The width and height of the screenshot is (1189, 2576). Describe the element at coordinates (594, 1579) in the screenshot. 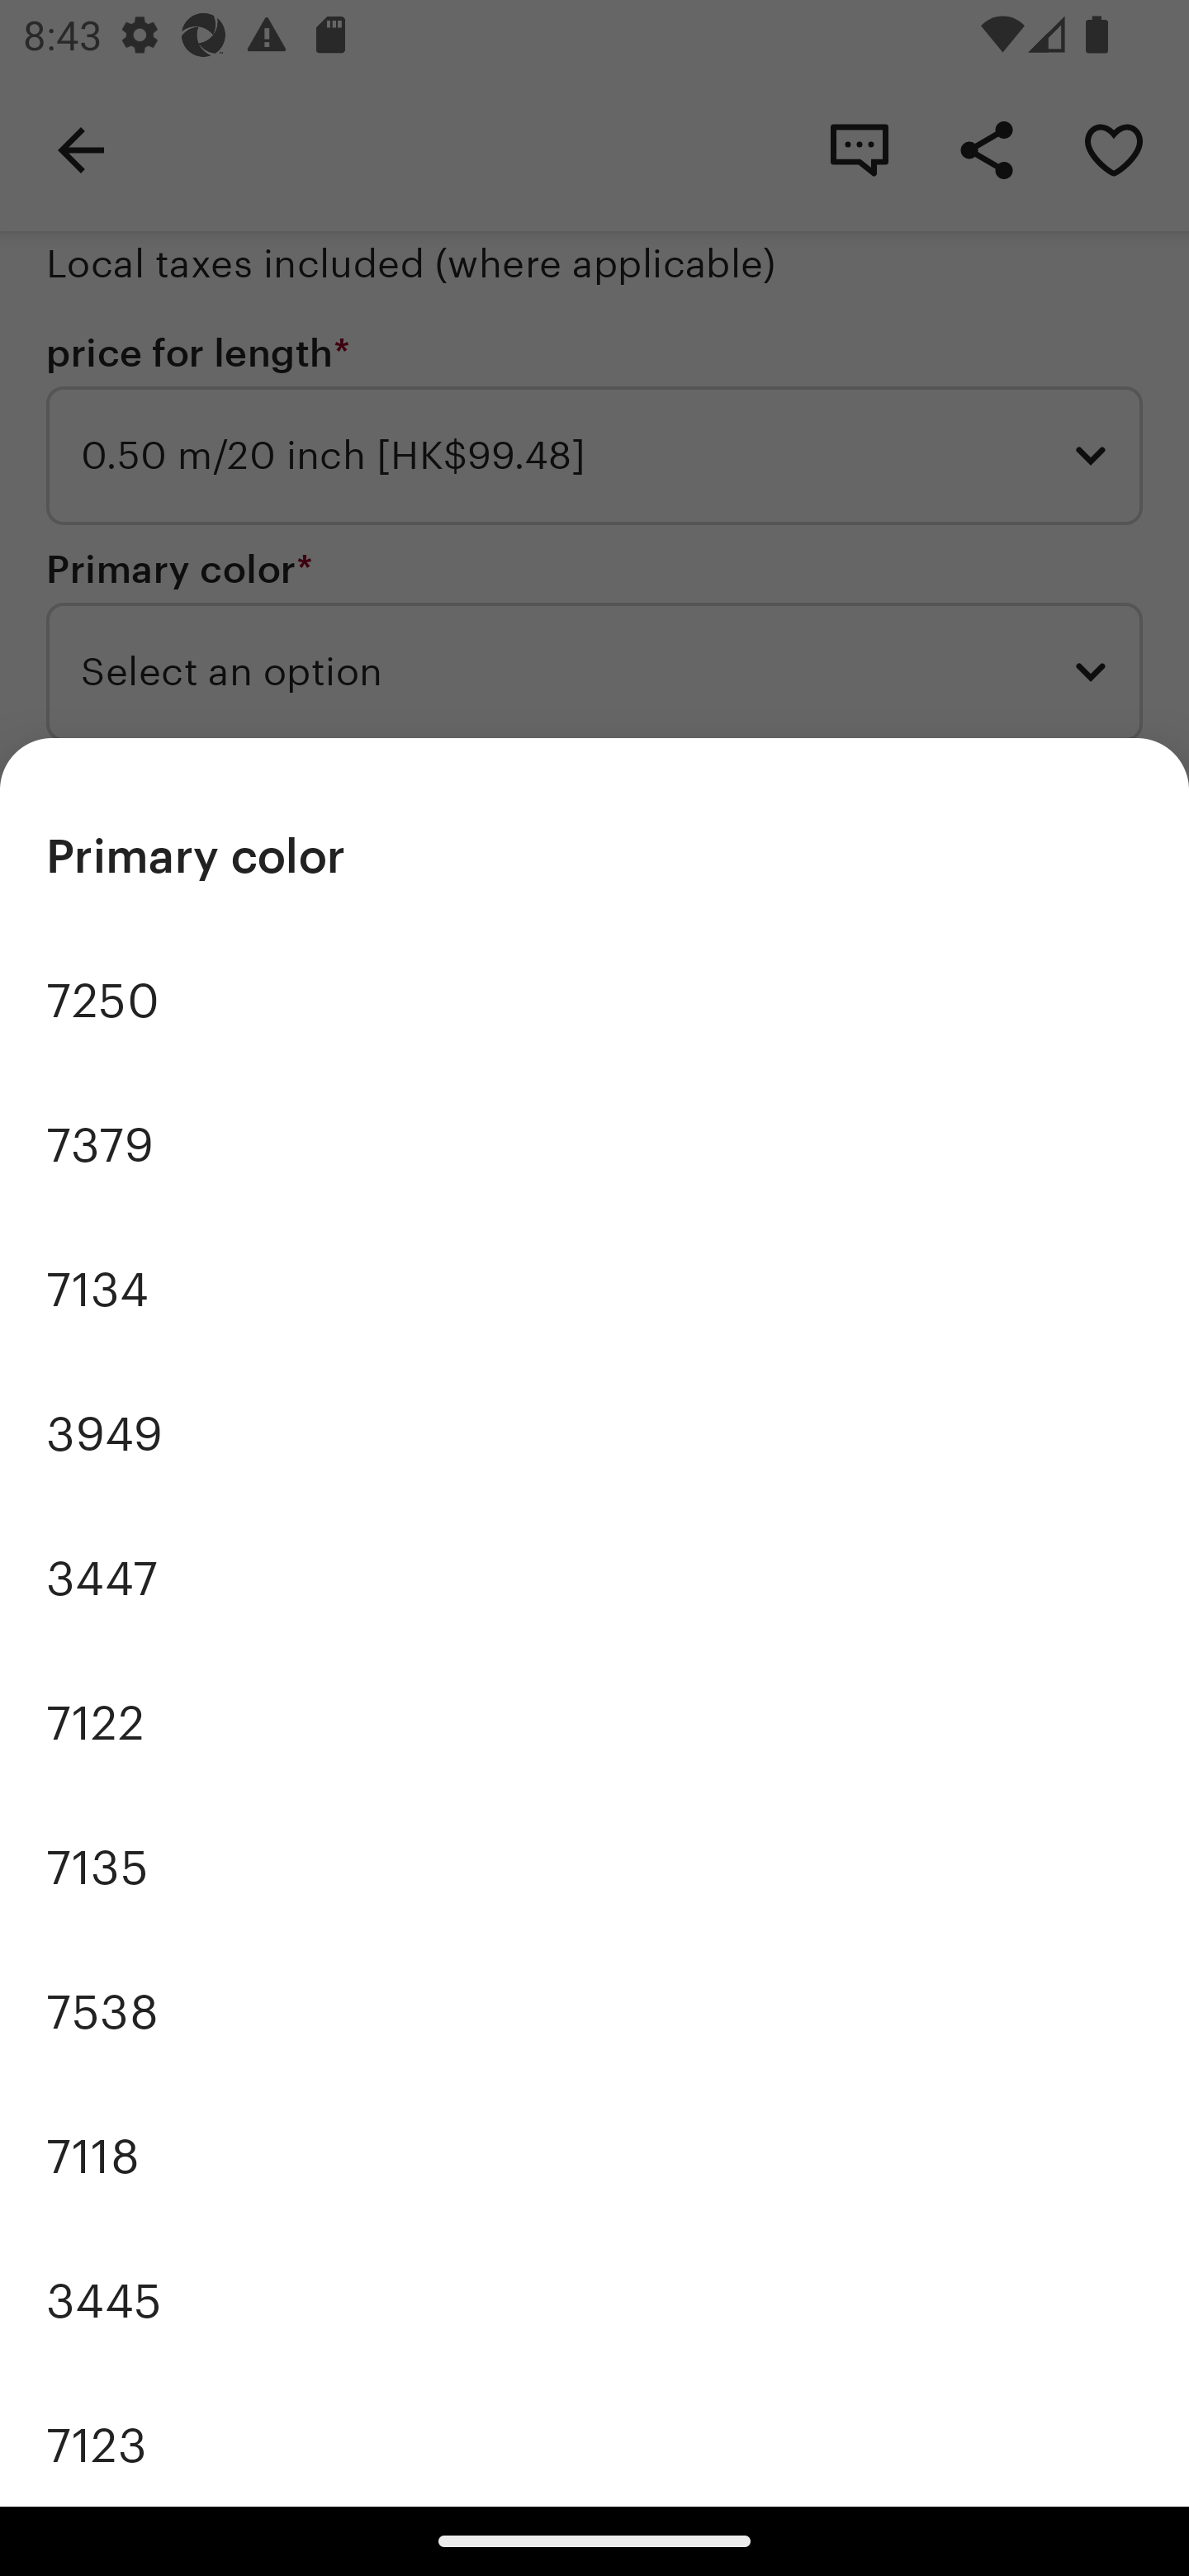

I see `3447` at that location.